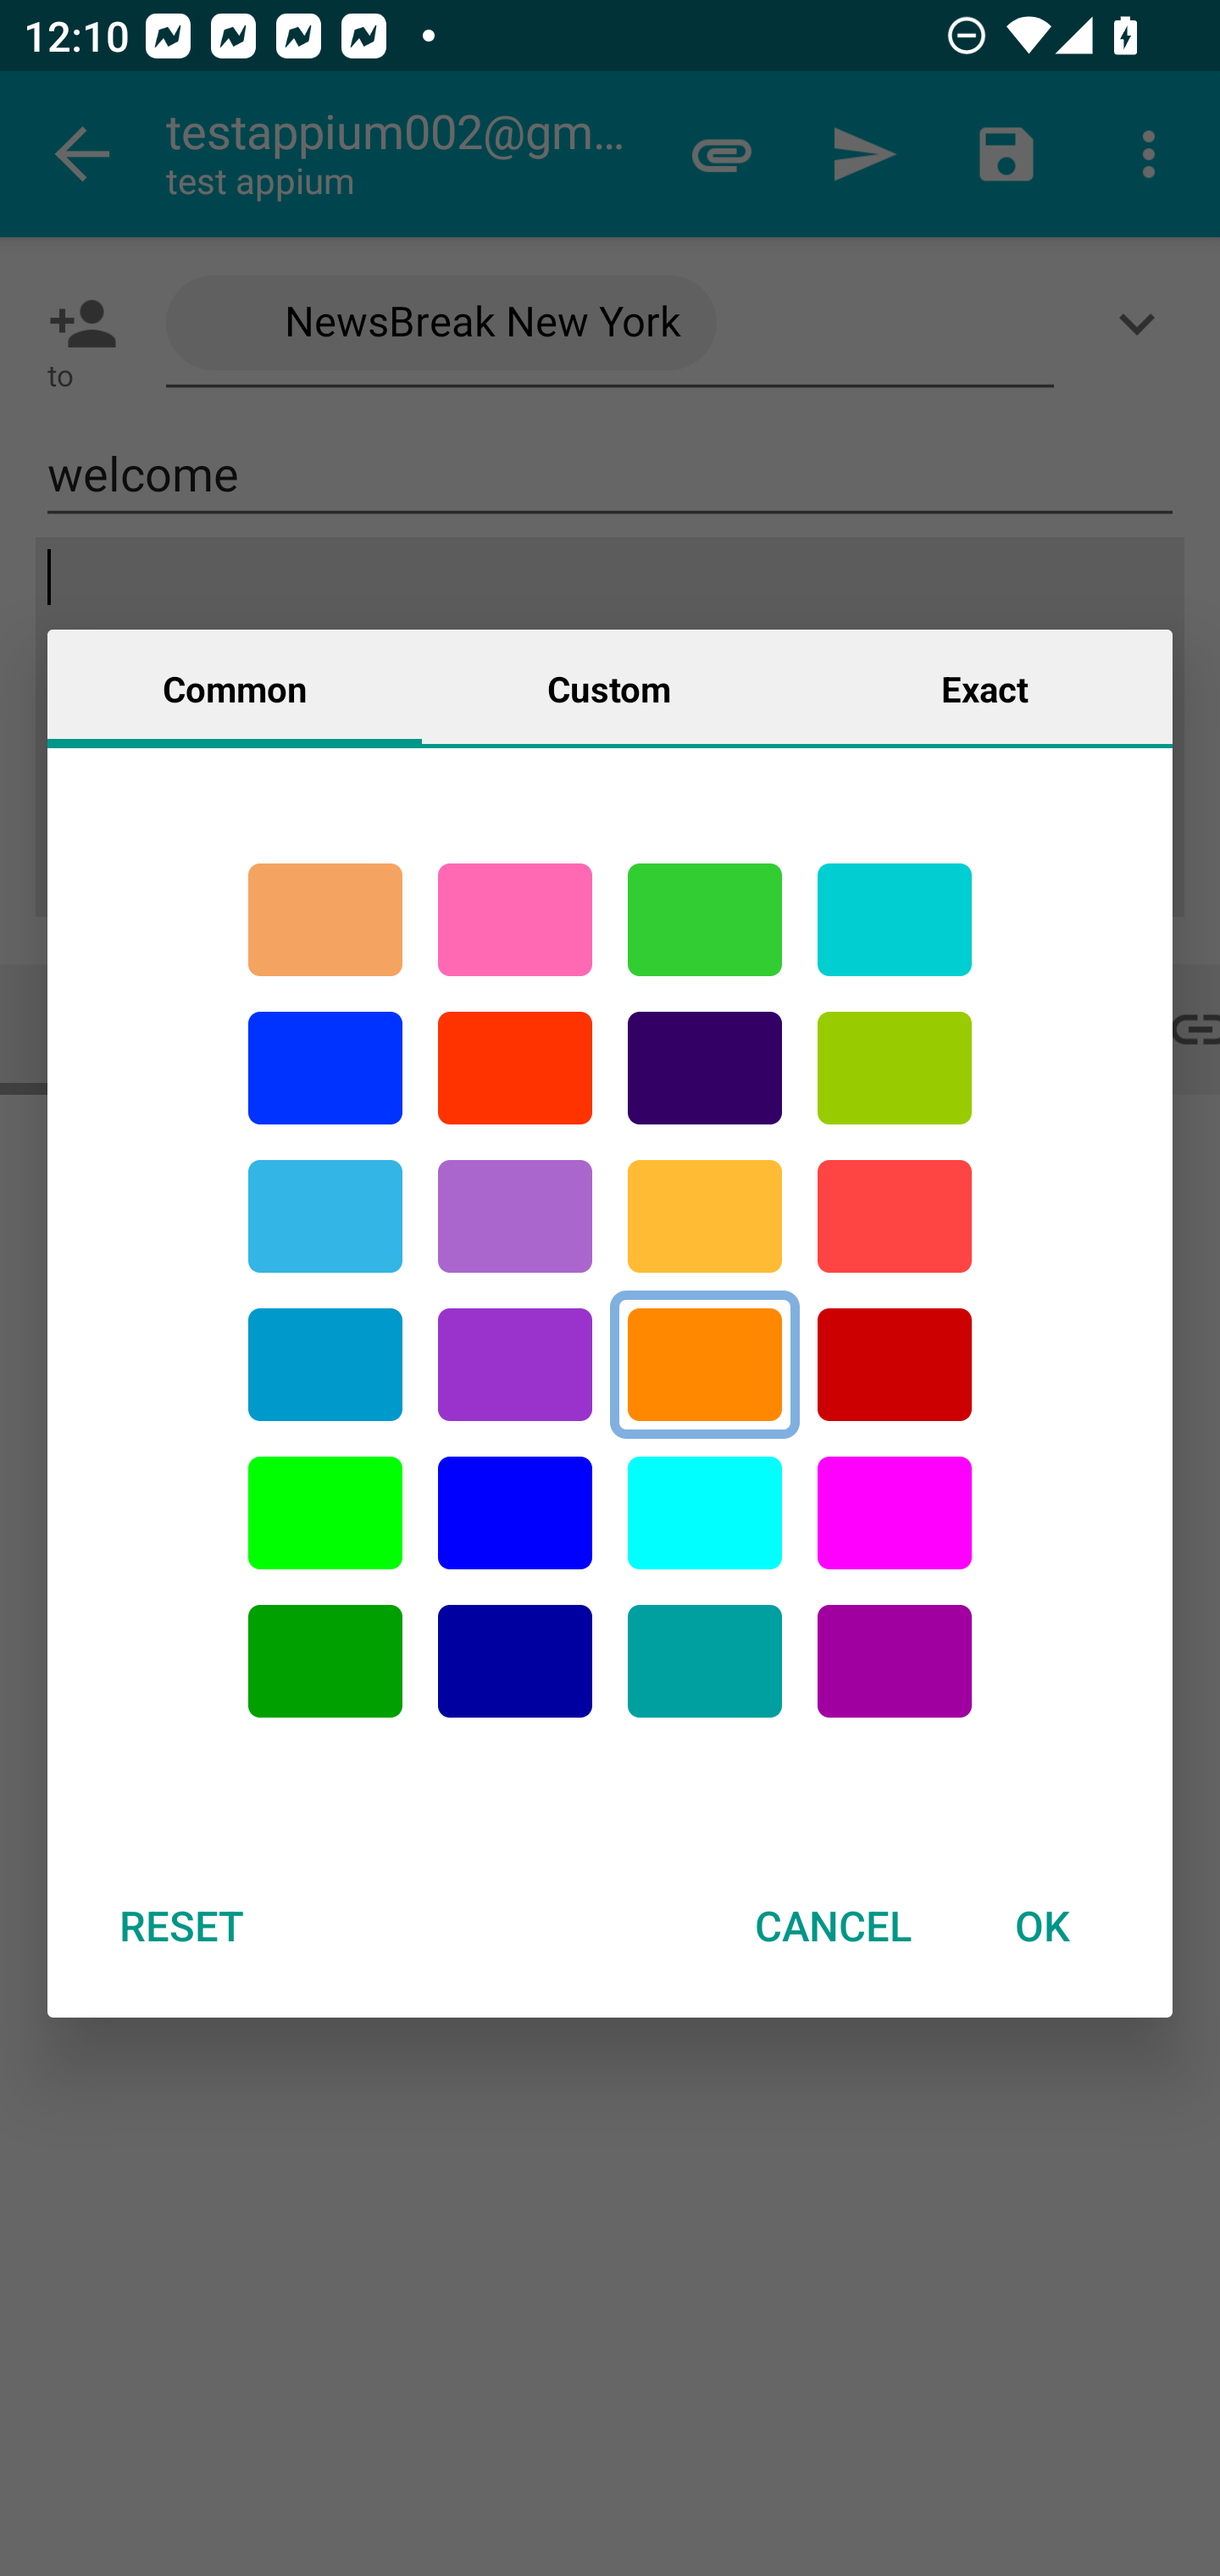 The height and width of the screenshot is (2576, 1220). What do you see at coordinates (325, 919) in the screenshot?
I see `Peach` at bounding box center [325, 919].